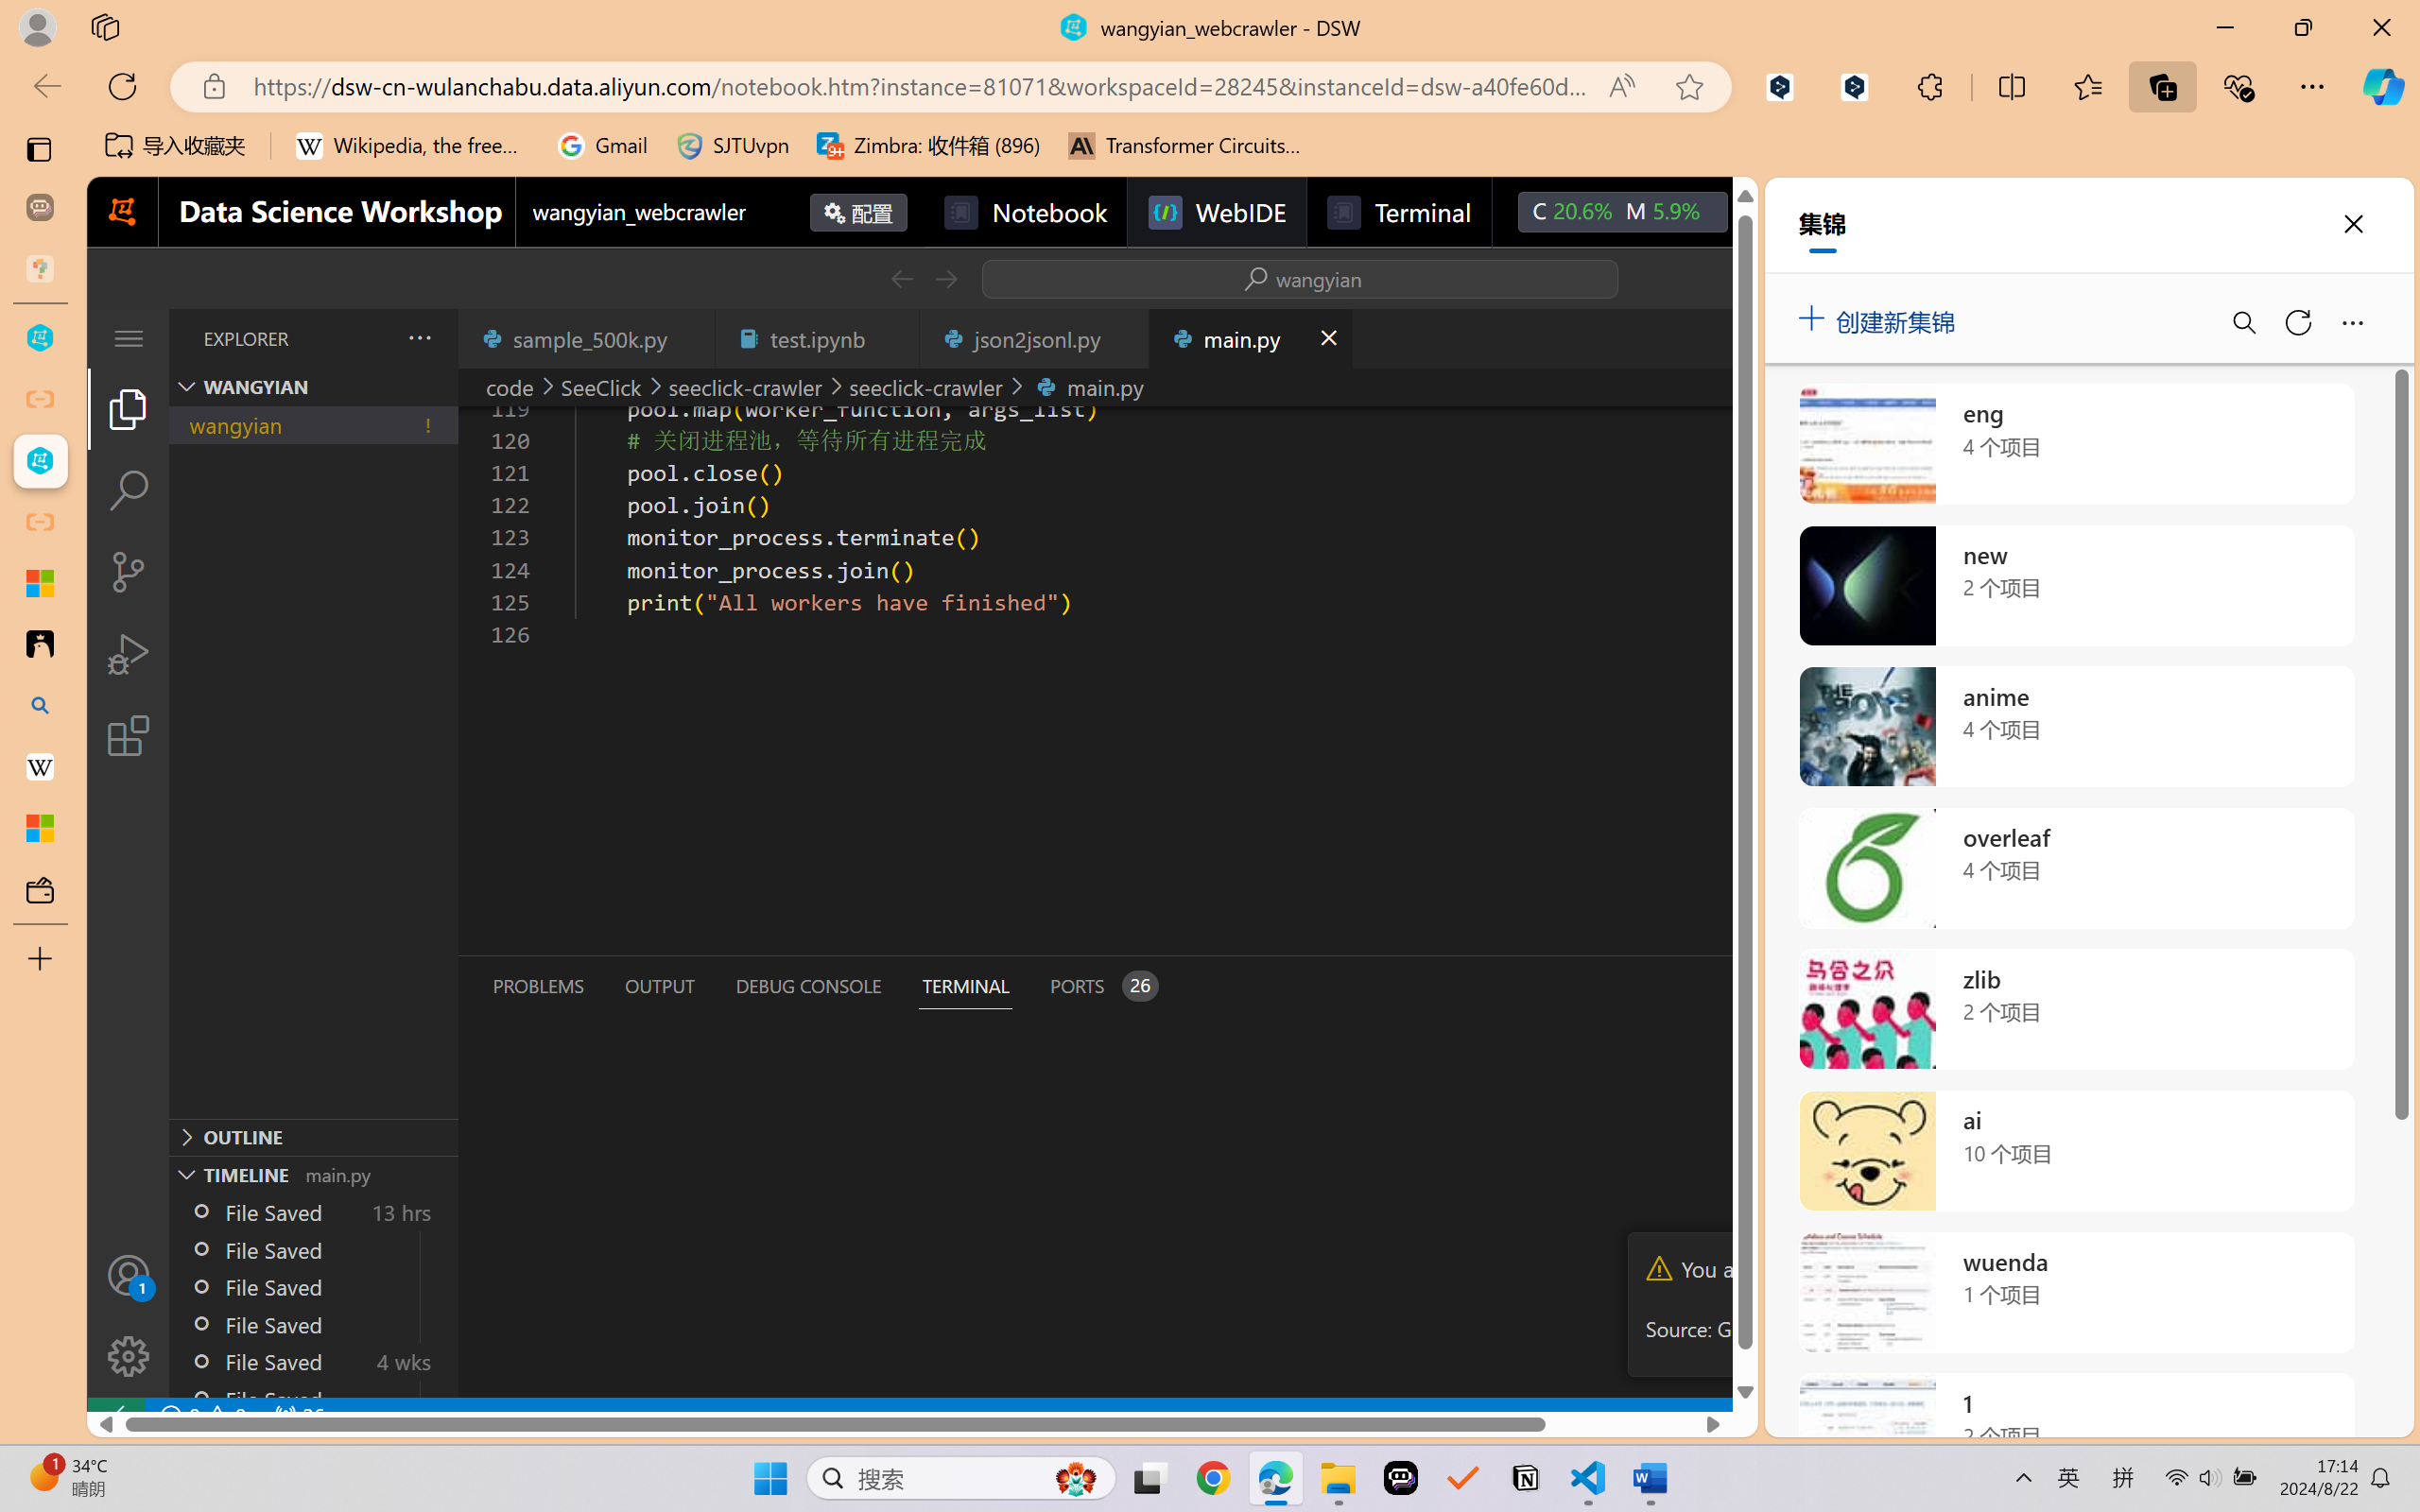  I want to click on Tab actions, so click(1328, 338).